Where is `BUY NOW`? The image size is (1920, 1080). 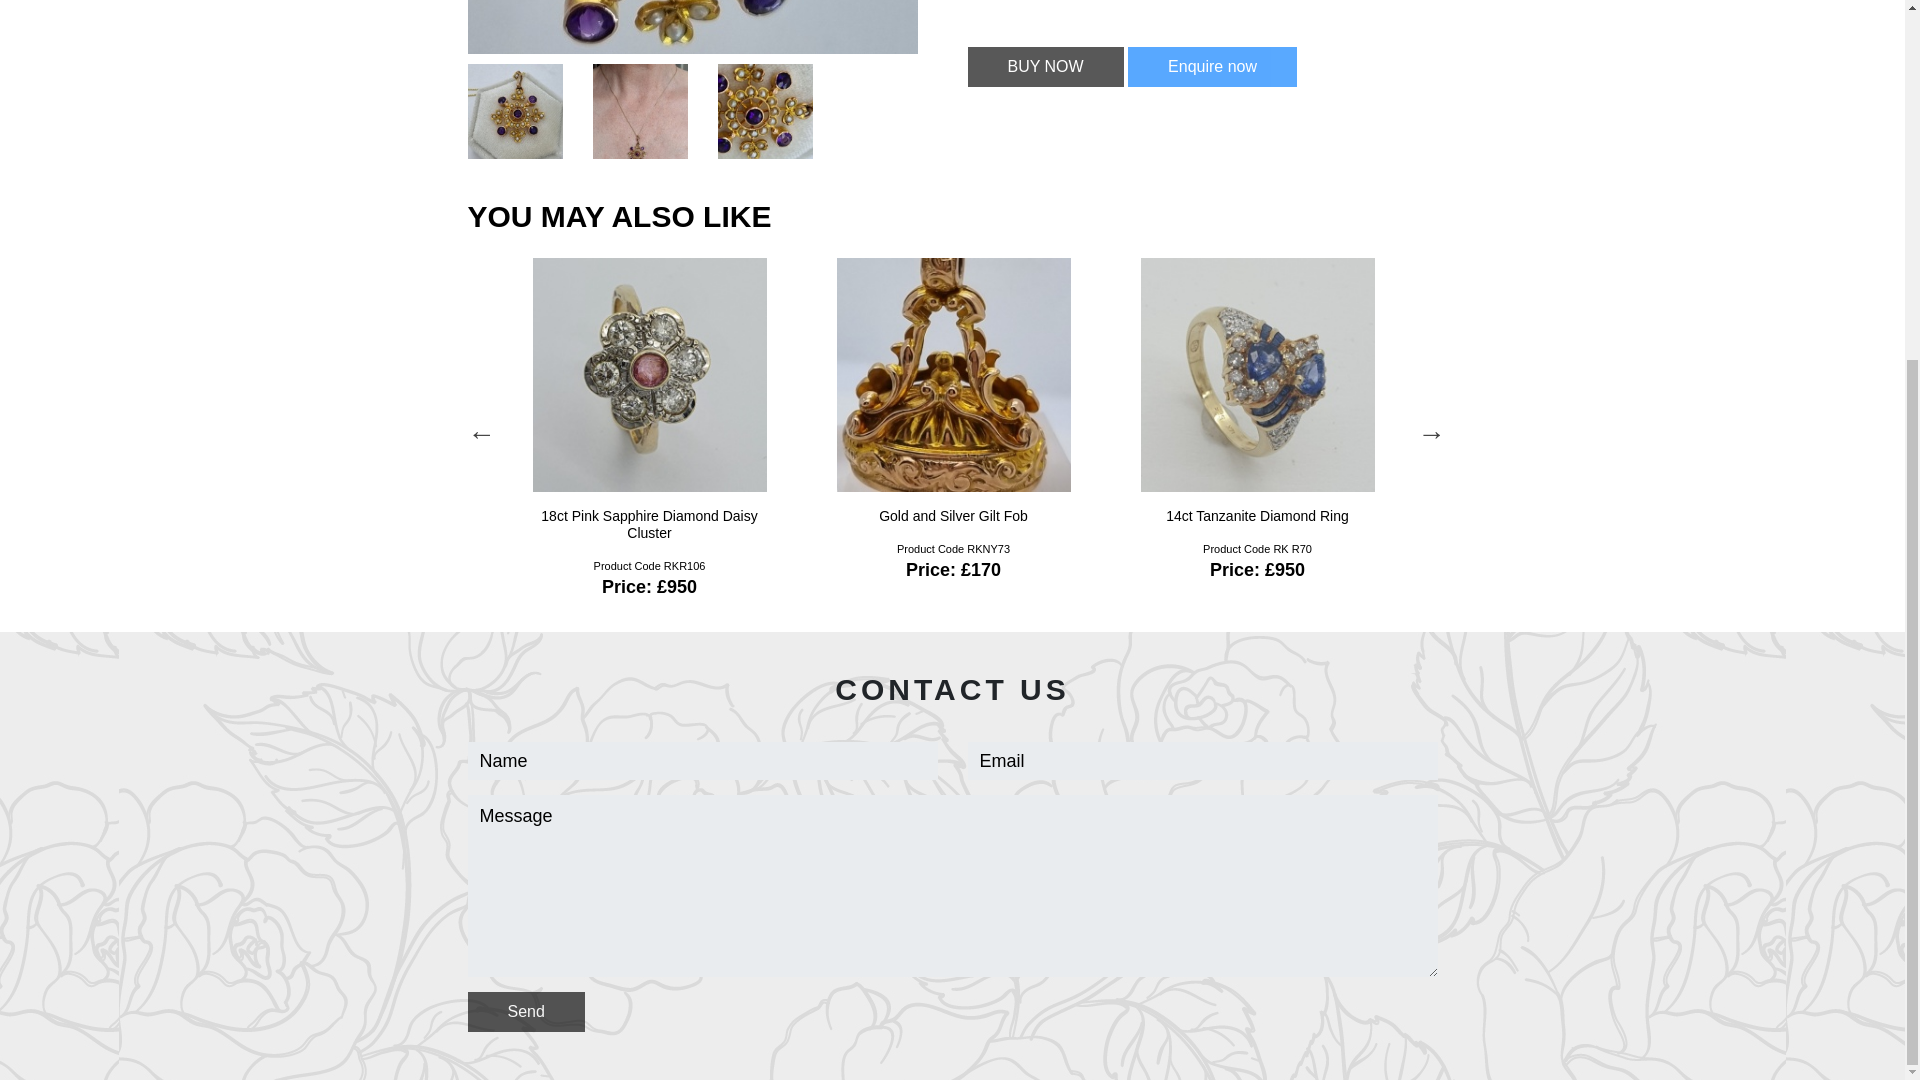 BUY NOW is located at coordinates (1045, 67).